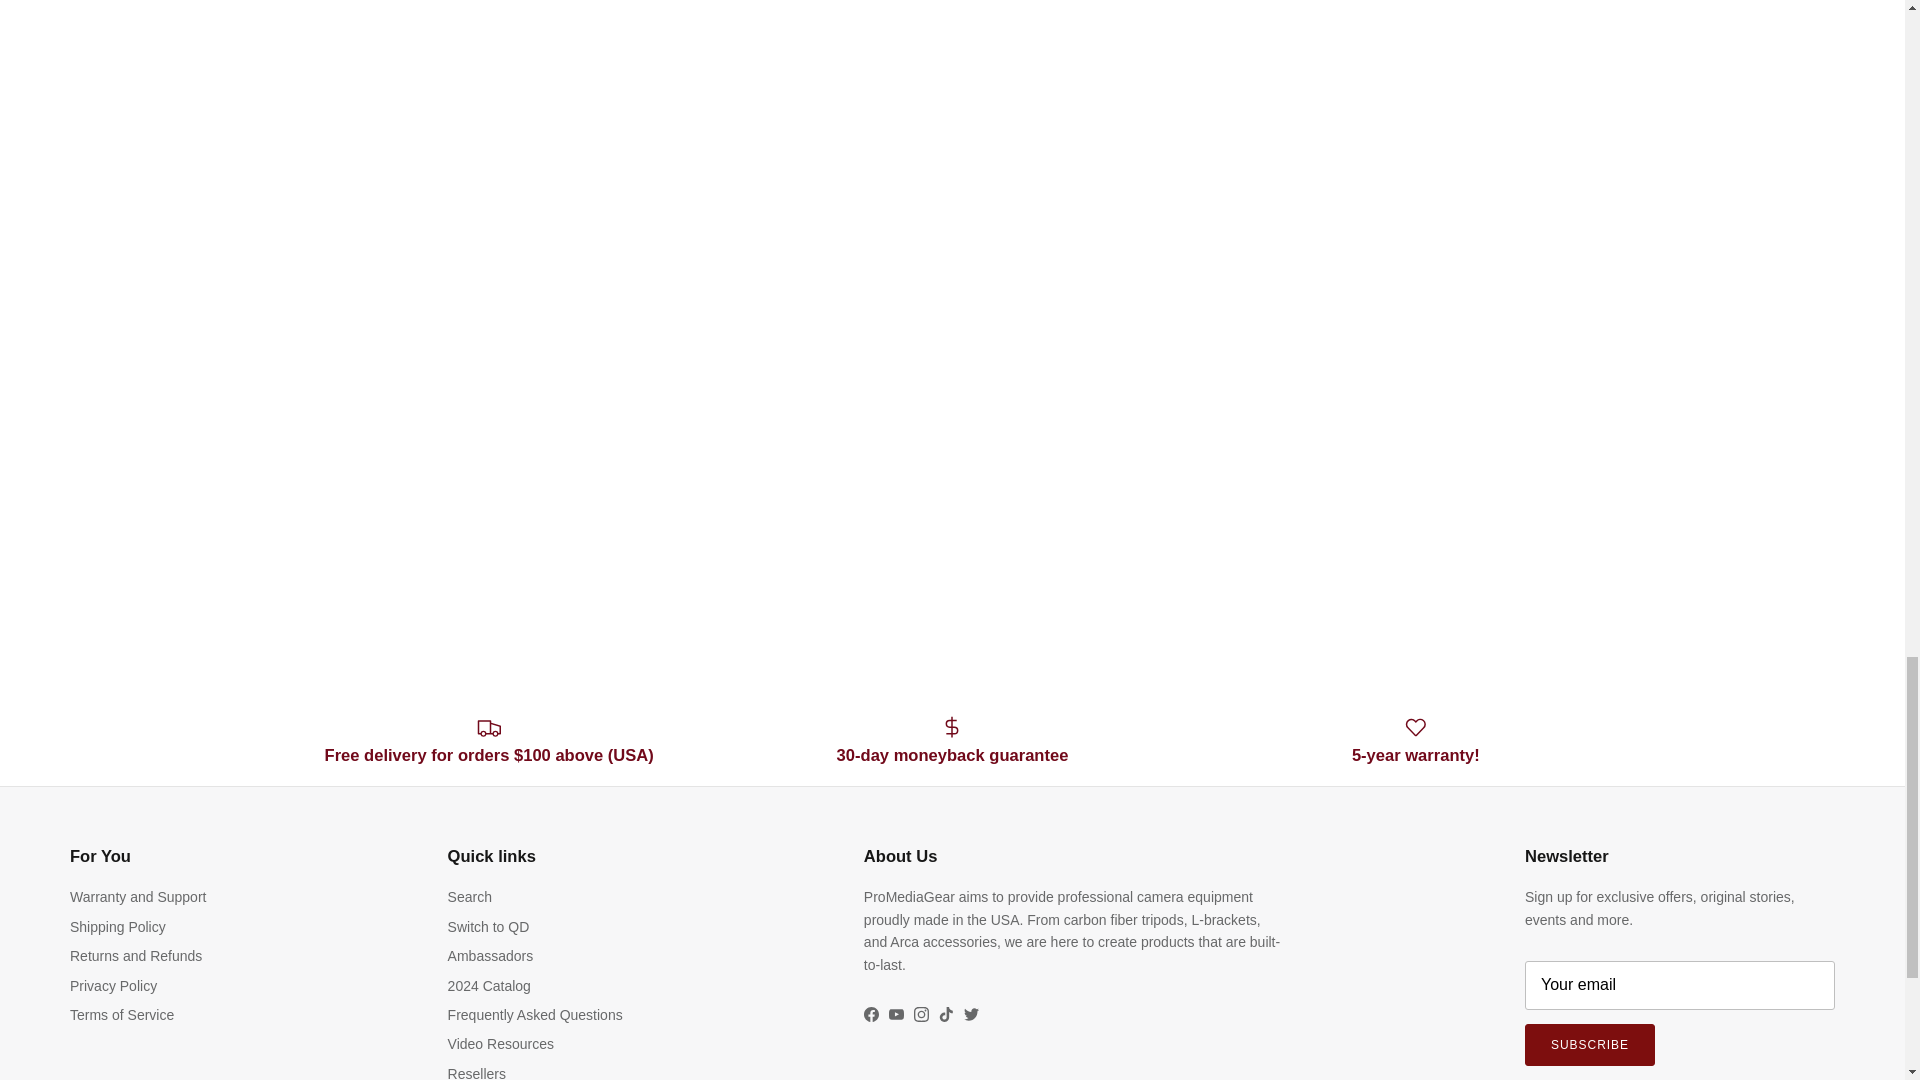 The height and width of the screenshot is (1080, 1920). What do you see at coordinates (872, 1014) in the screenshot?
I see `ProMediaGear on Facebook` at bounding box center [872, 1014].